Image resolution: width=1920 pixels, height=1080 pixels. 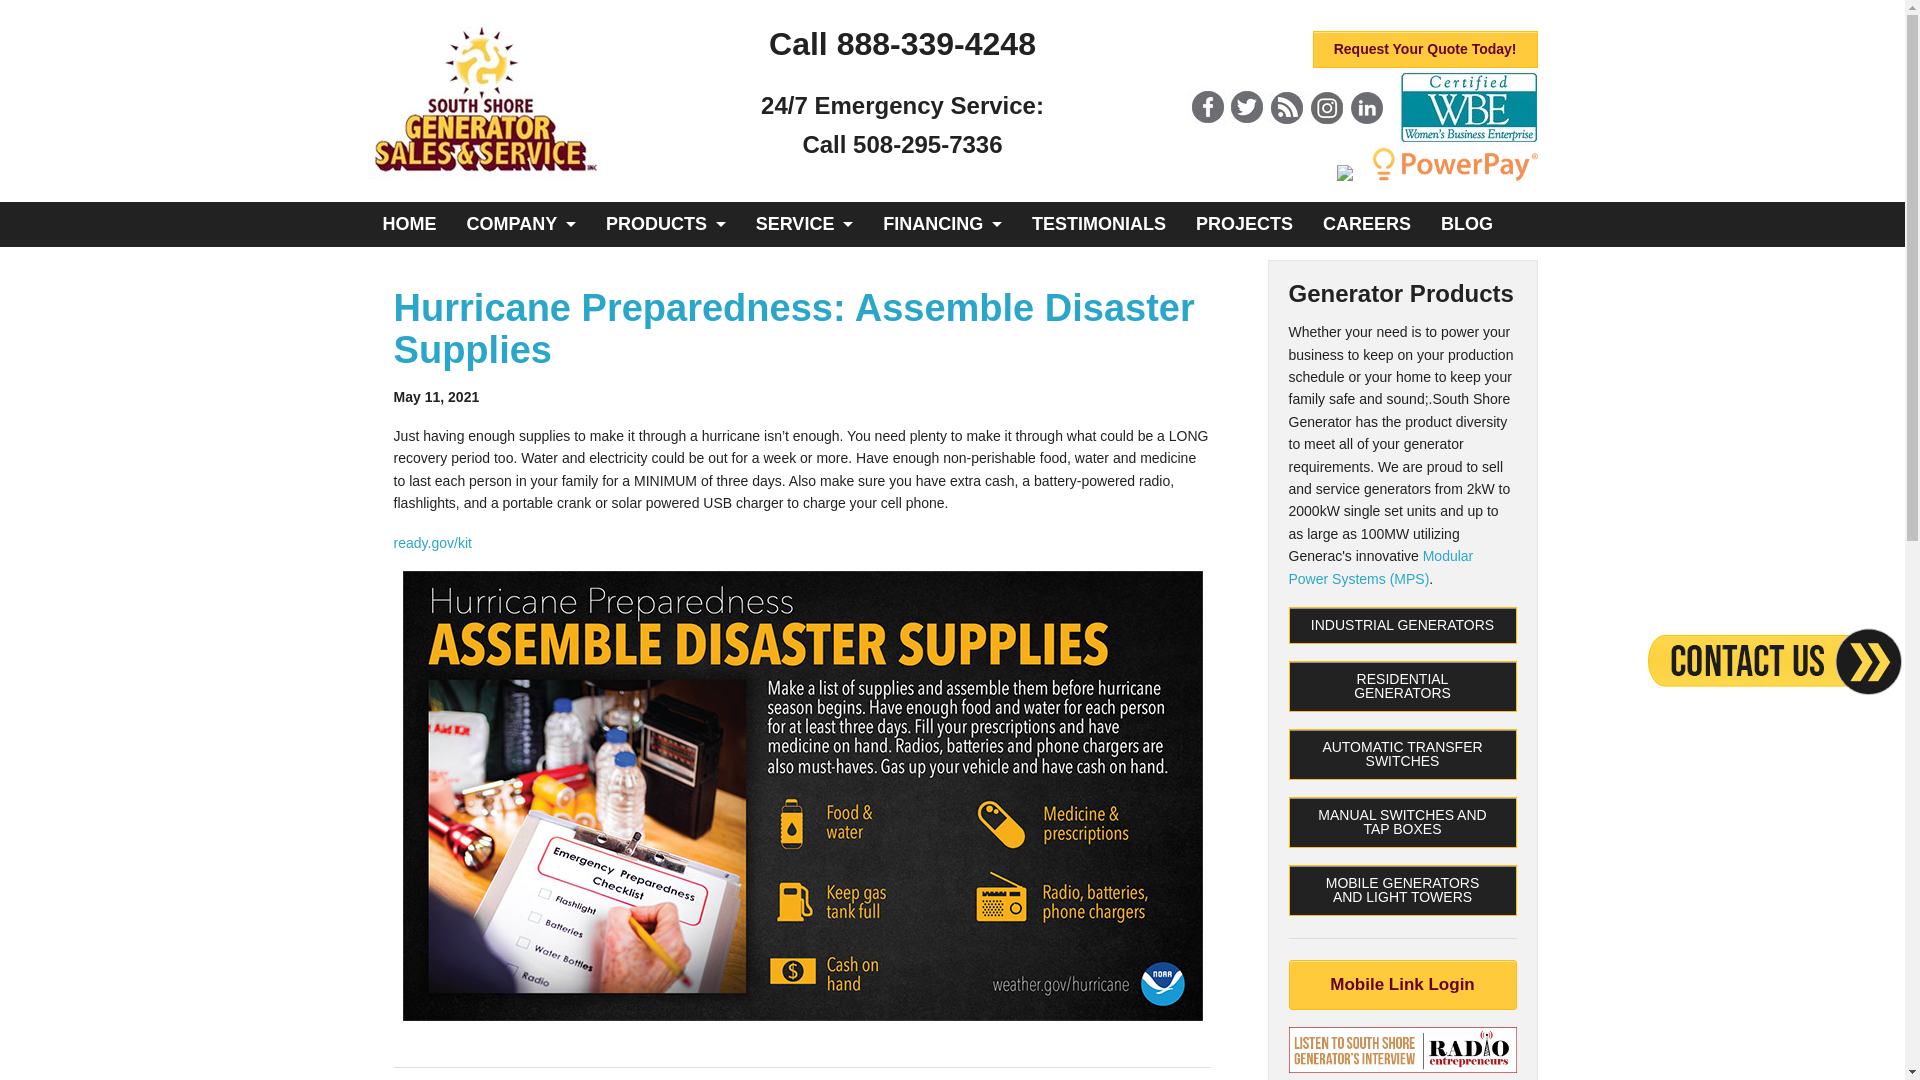 What do you see at coordinates (1425, 50) in the screenshot?
I see `Request Your Quote Today!` at bounding box center [1425, 50].